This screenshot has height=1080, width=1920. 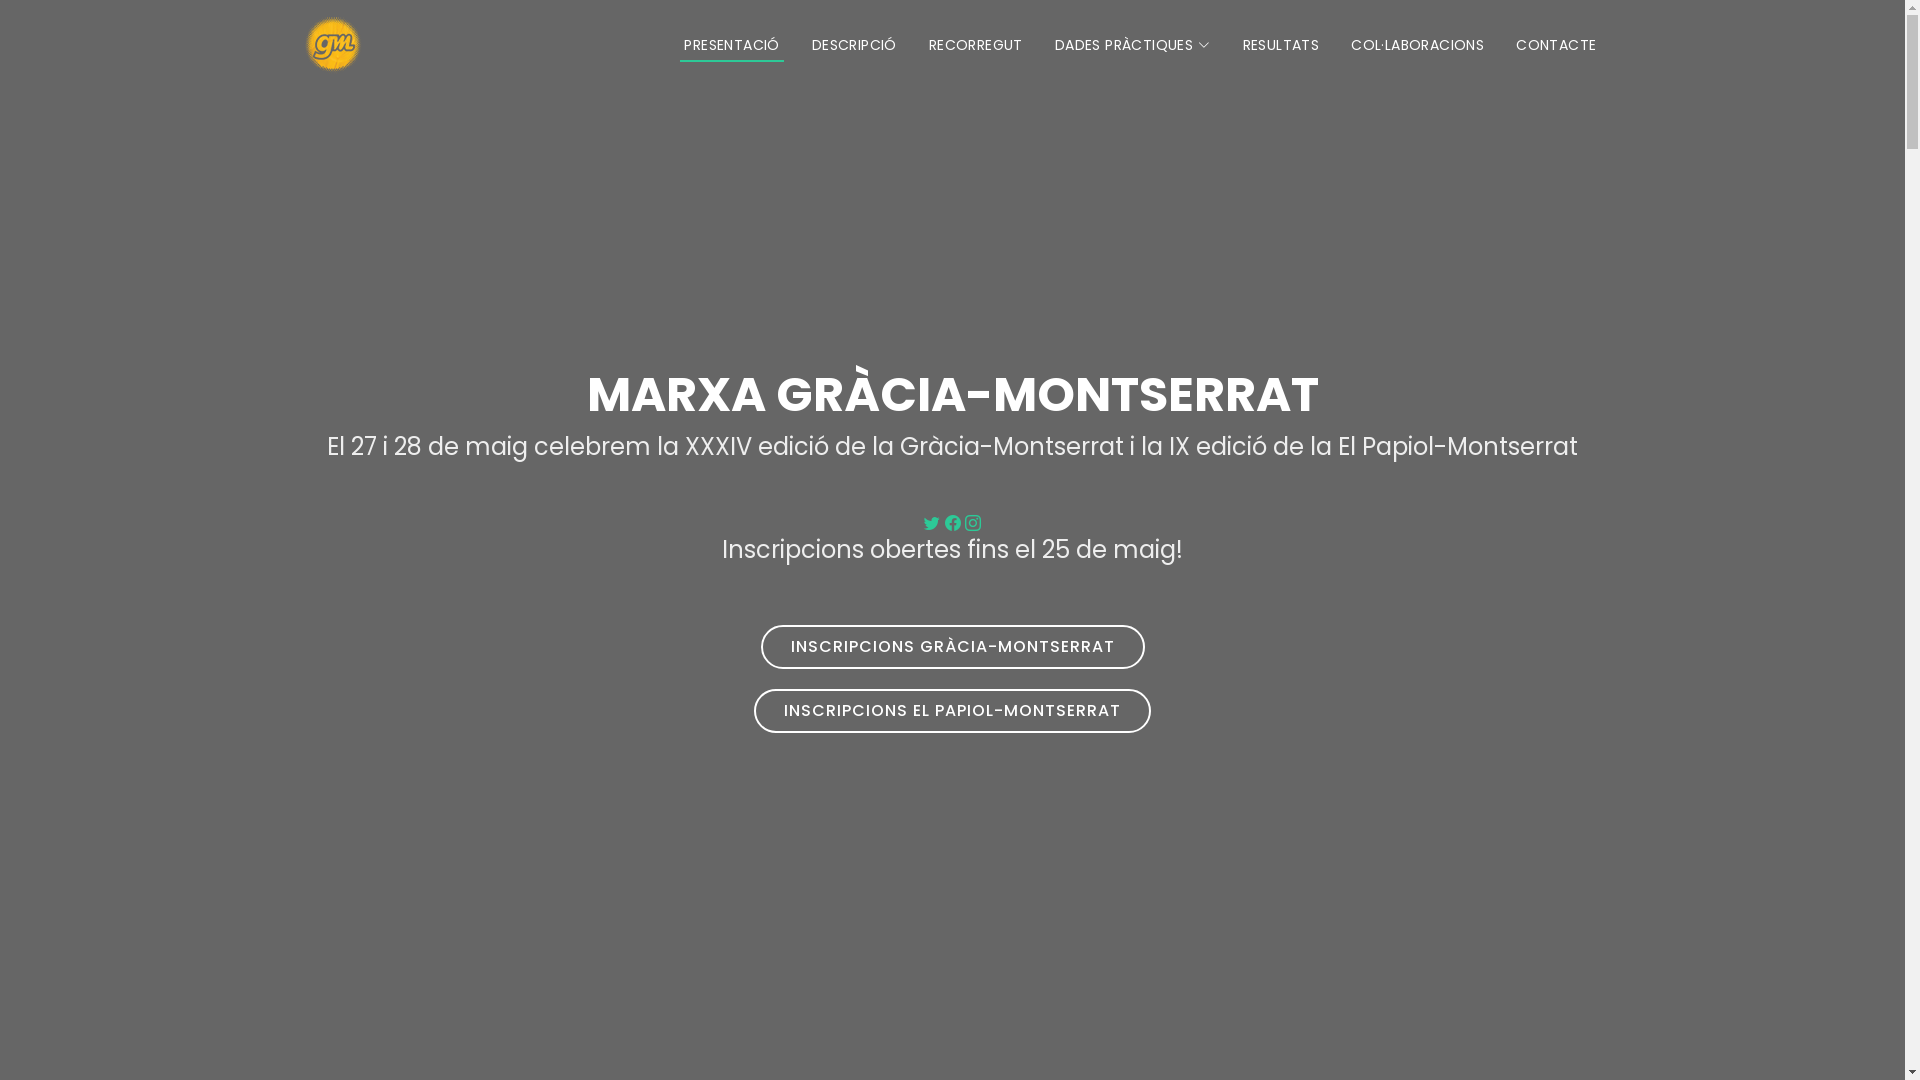 I want to click on INSCRIPCIONS EL PAPIOL-MONTSERRAT, so click(x=952, y=711).